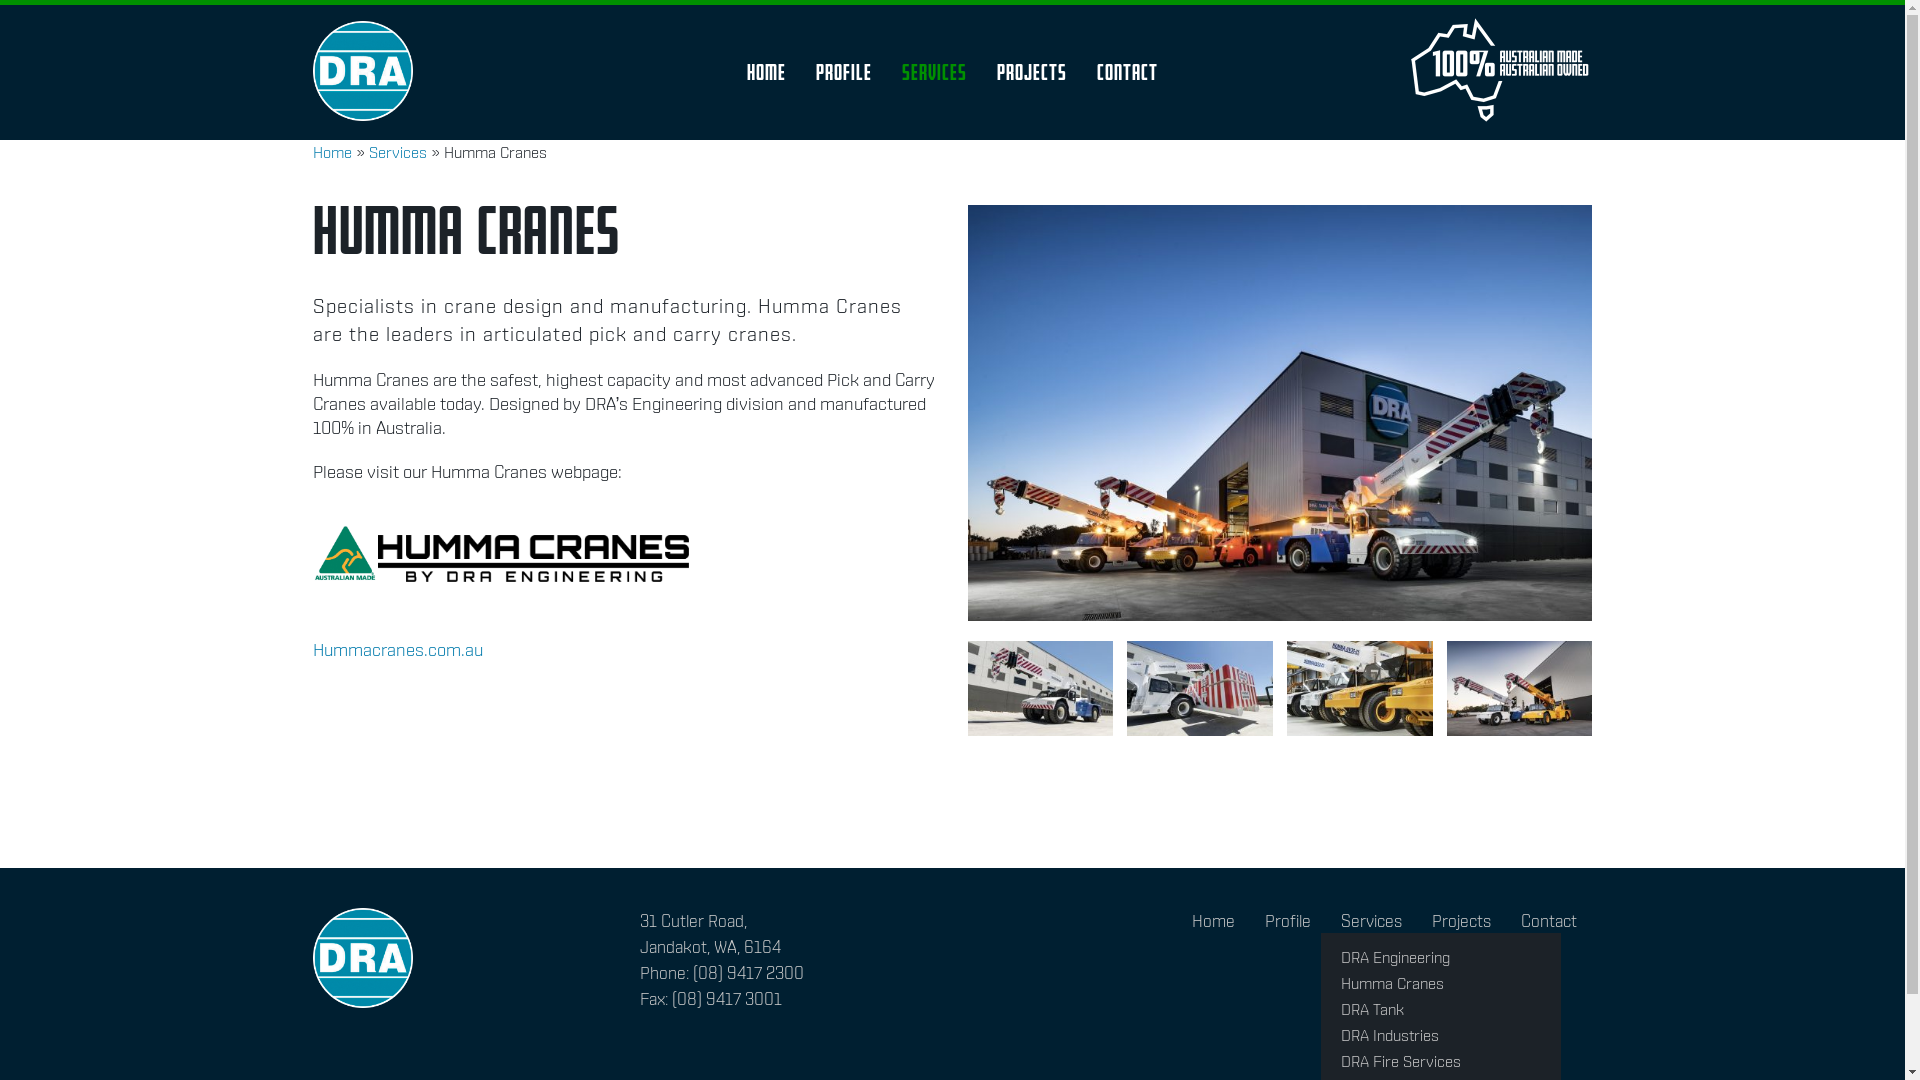 Image resolution: width=1920 pixels, height=1080 pixels. What do you see at coordinates (1128, 72) in the screenshot?
I see `Contact` at bounding box center [1128, 72].